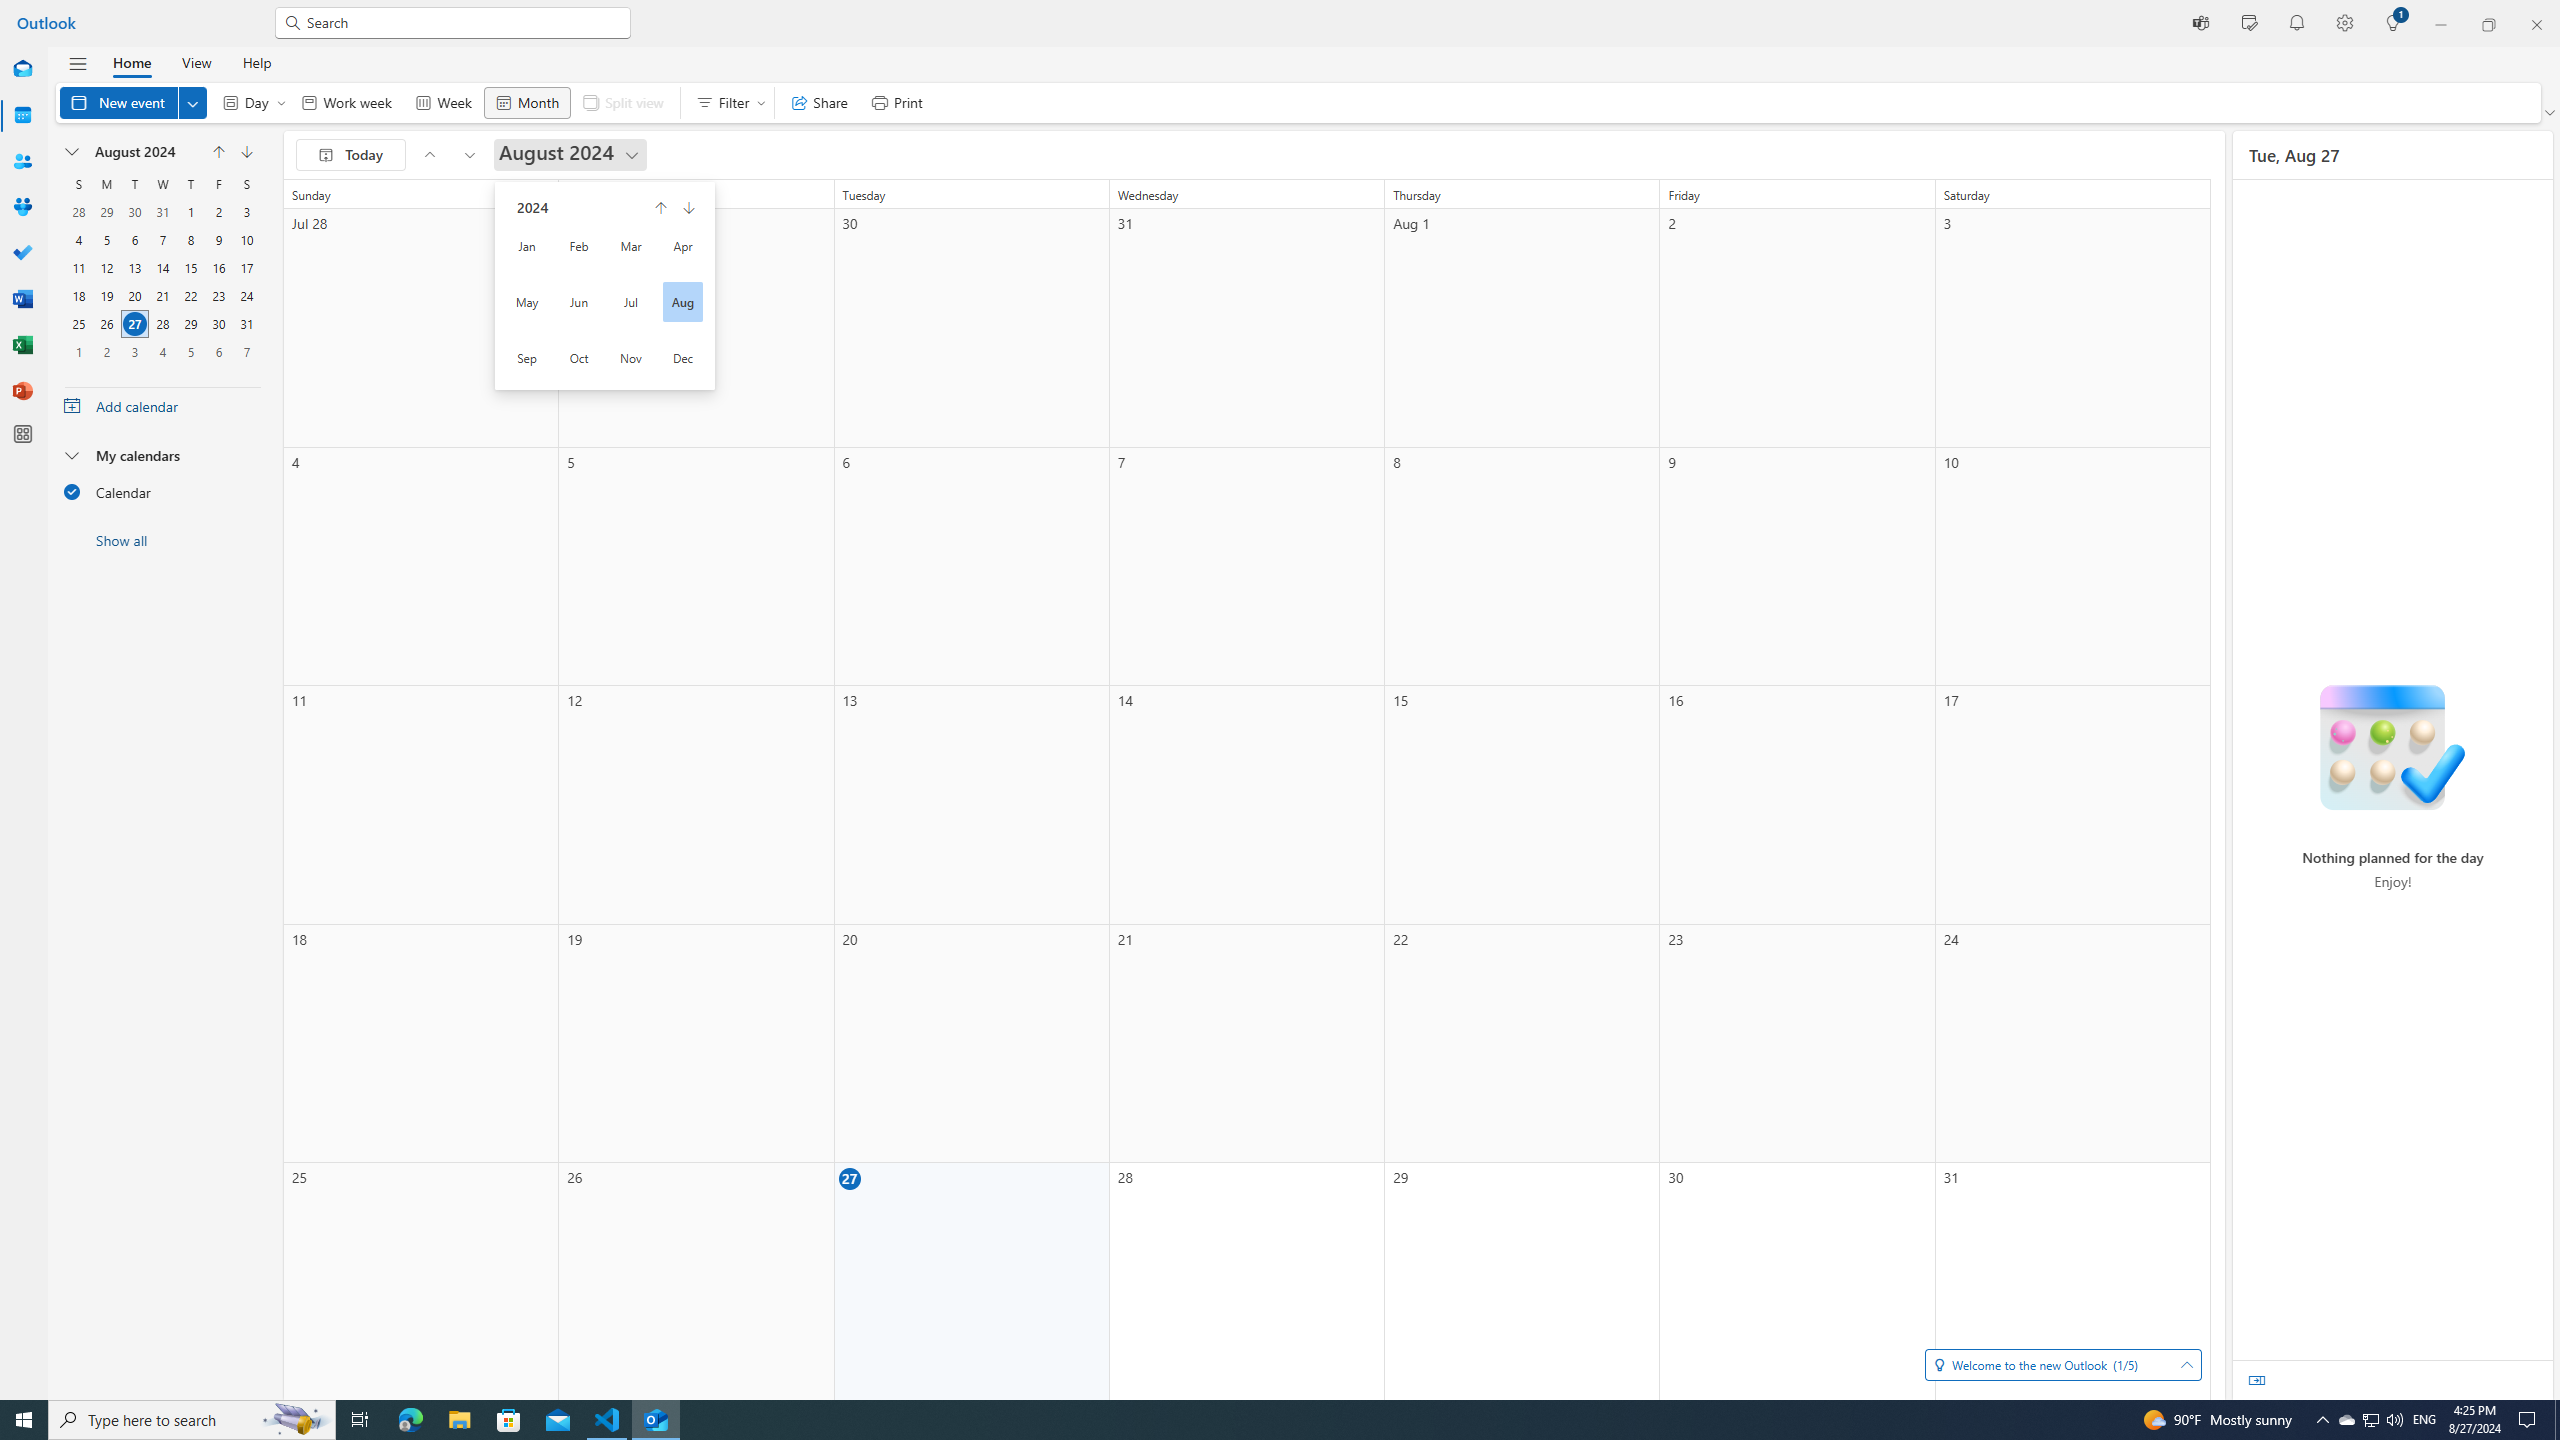 The height and width of the screenshot is (1440, 2560). I want to click on 18, August, 2024, so click(78, 296).